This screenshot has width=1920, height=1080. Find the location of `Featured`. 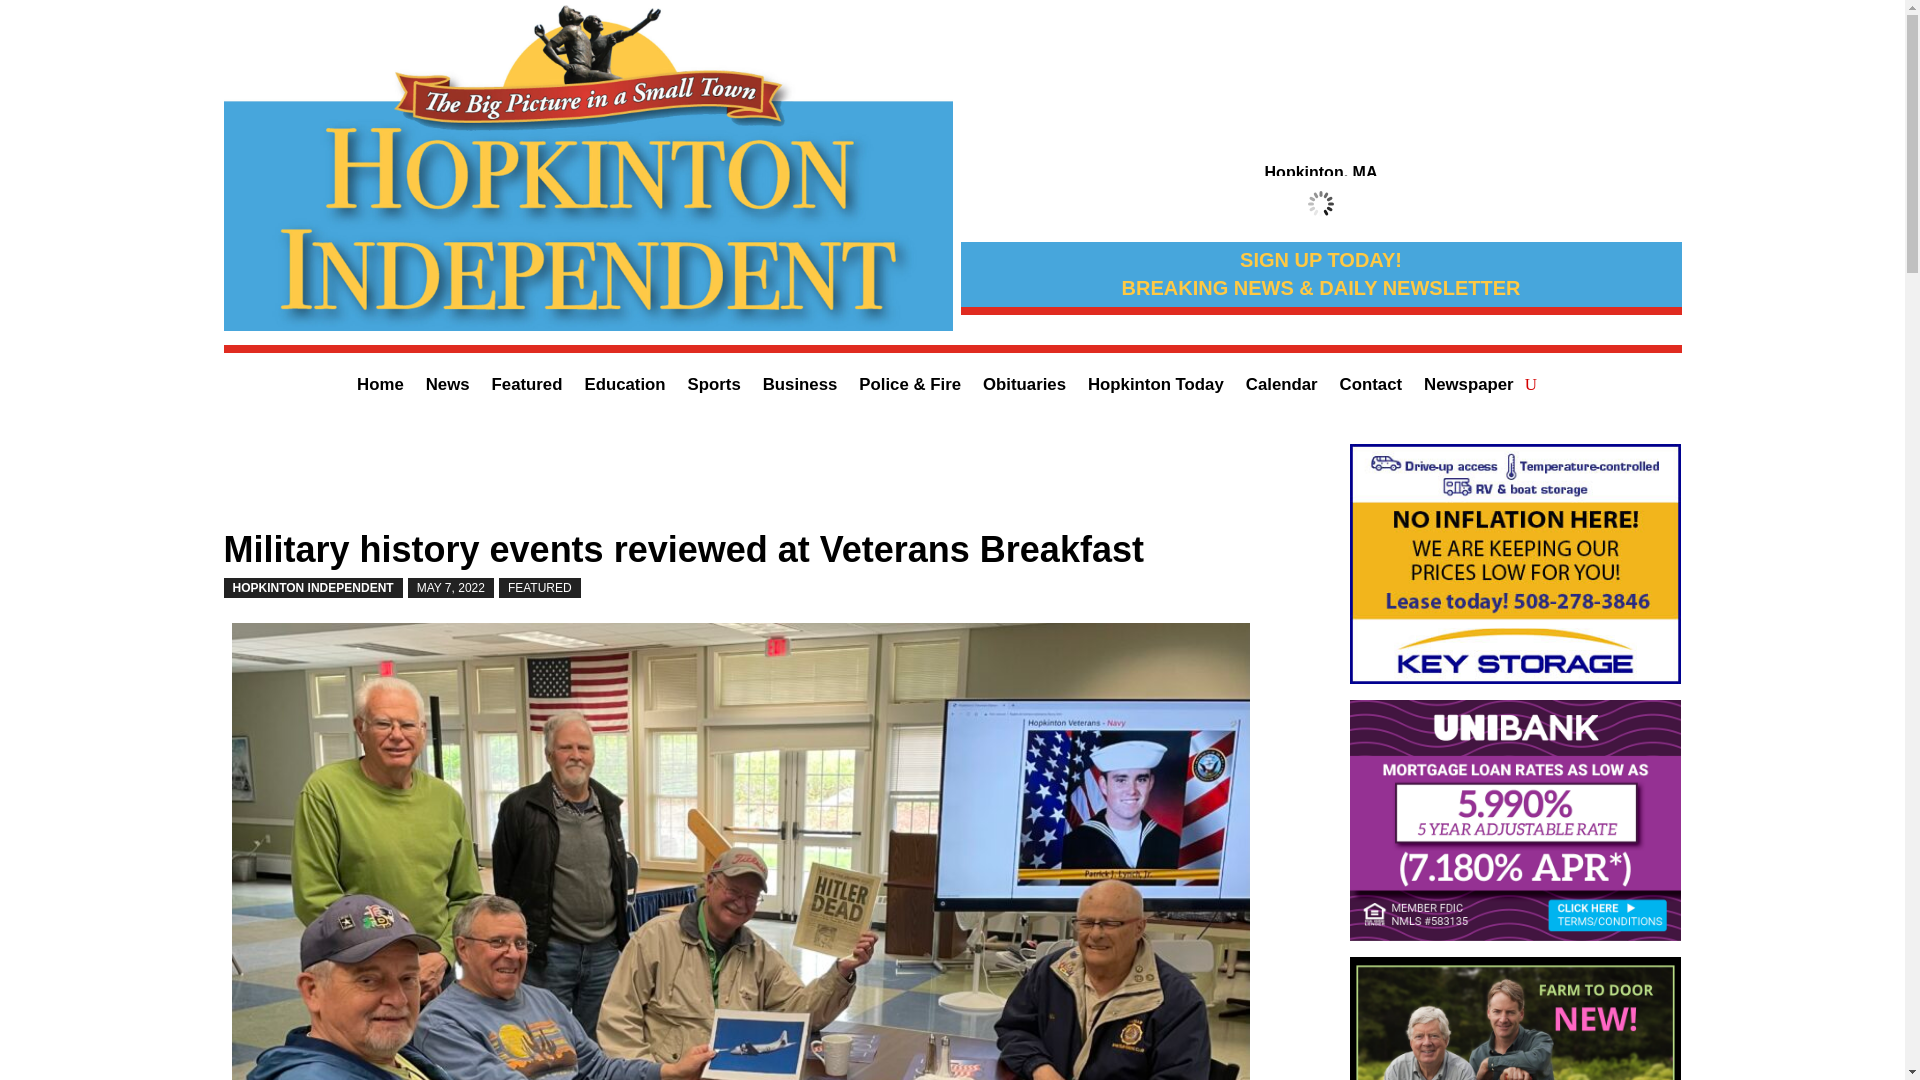

Featured is located at coordinates (526, 388).